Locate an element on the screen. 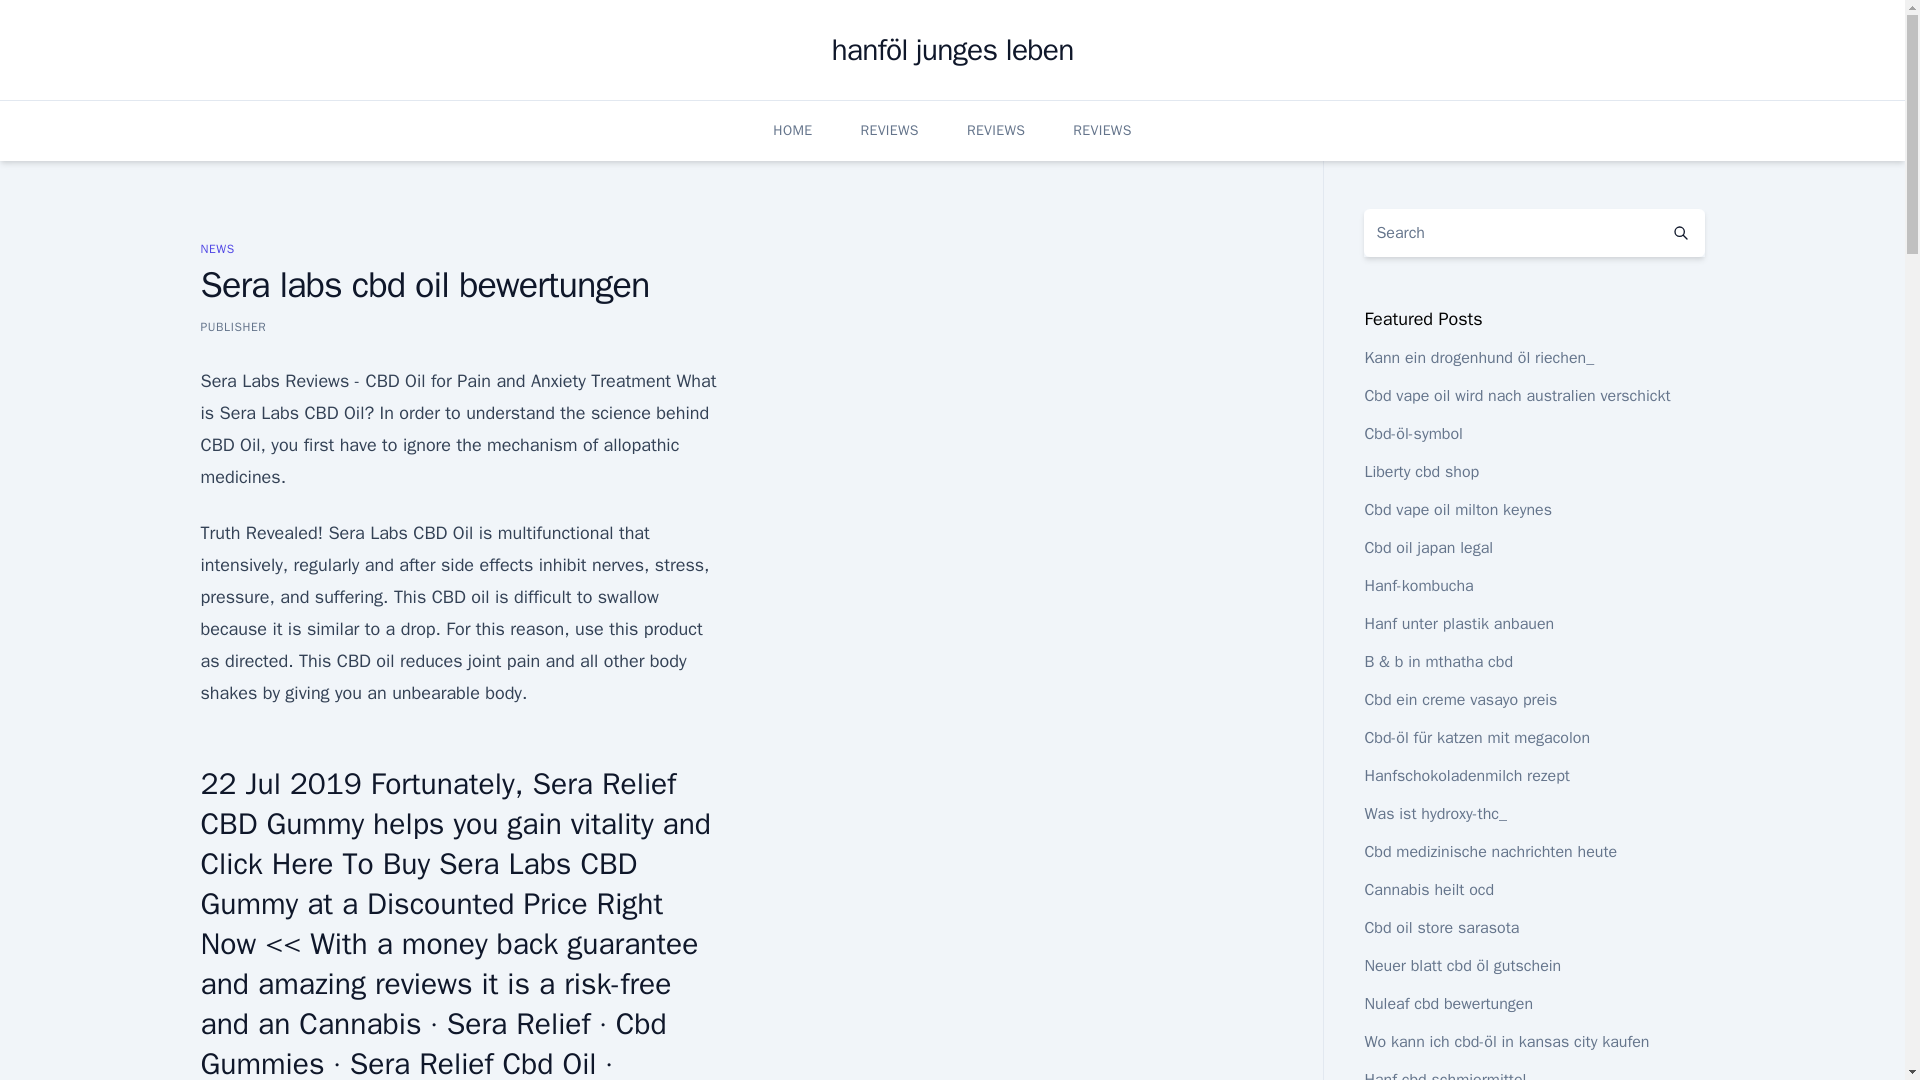 The width and height of the screenshot is (1920, 1080). Liberty cbd shop is located at coordinates (1420, 472).